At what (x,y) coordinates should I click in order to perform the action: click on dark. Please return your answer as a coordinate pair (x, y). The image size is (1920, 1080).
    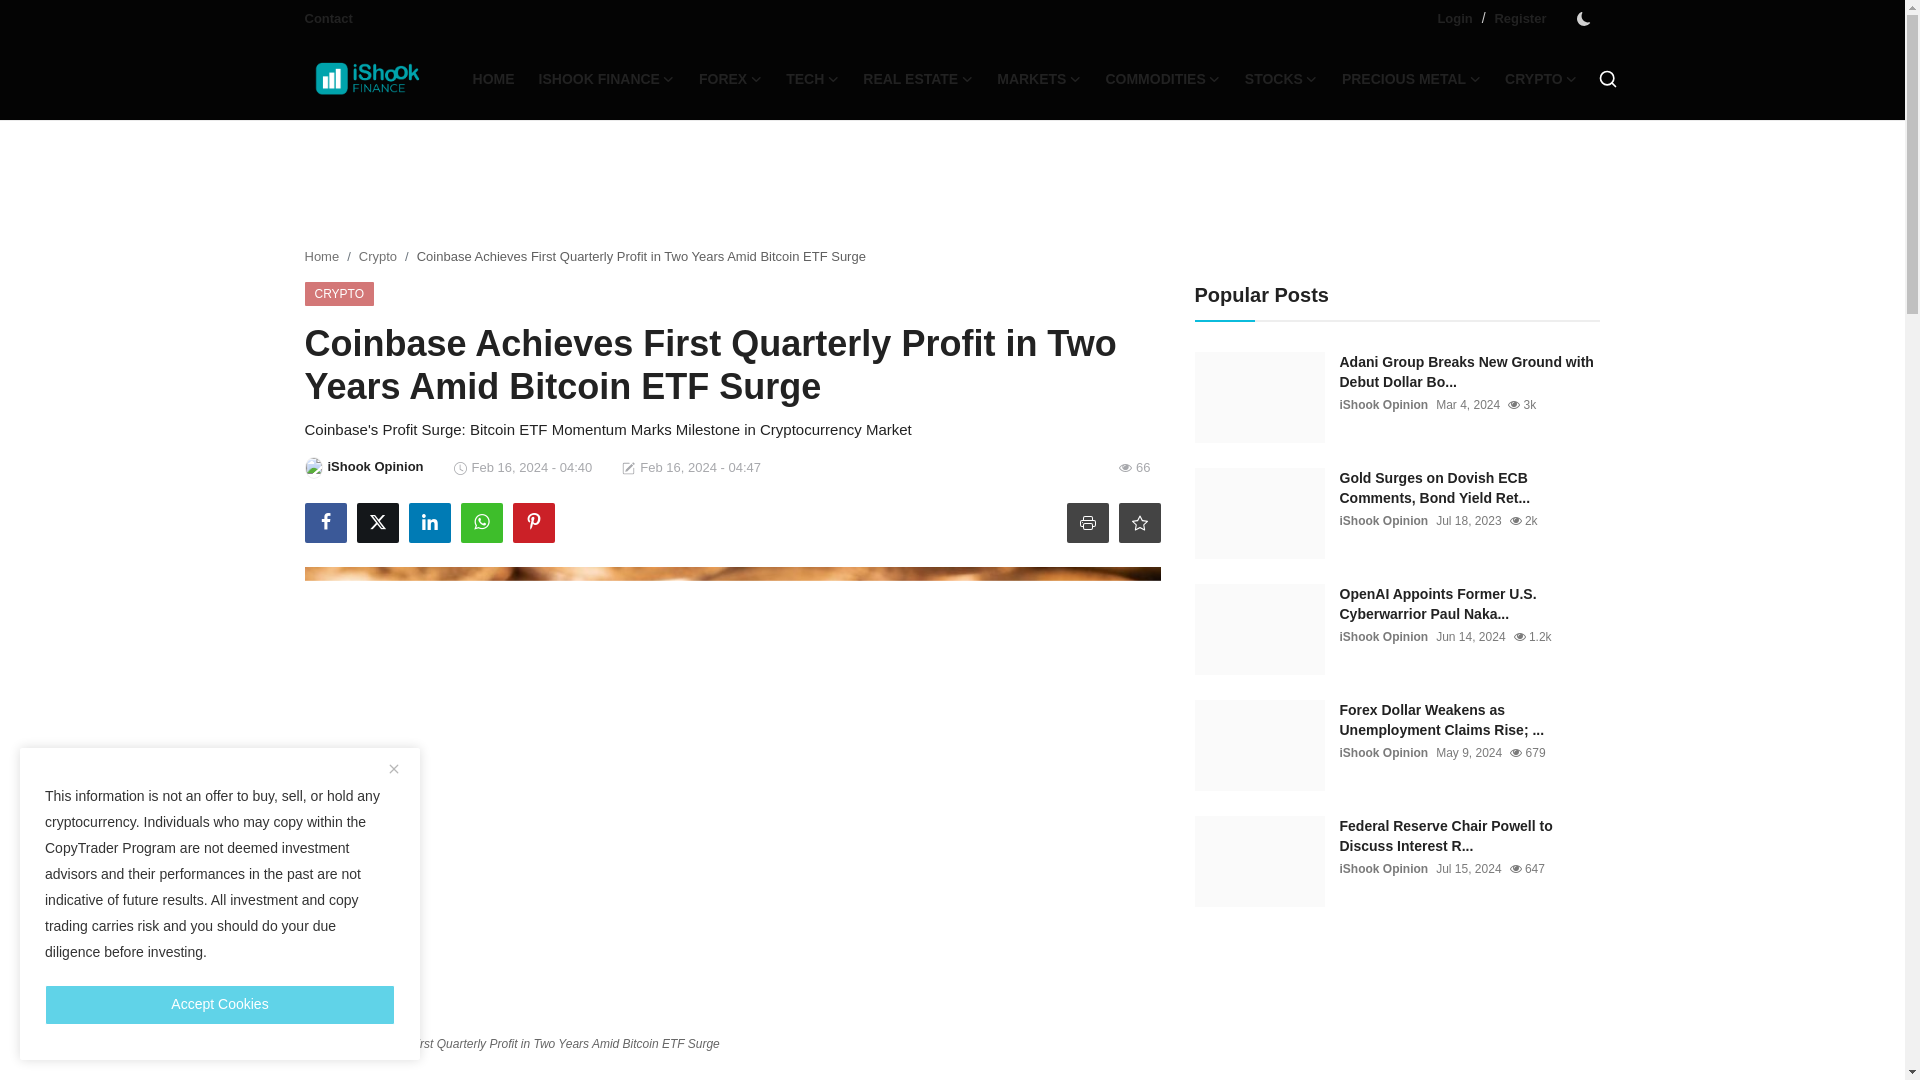
    Looking at the image, I should click on (1582, 18).